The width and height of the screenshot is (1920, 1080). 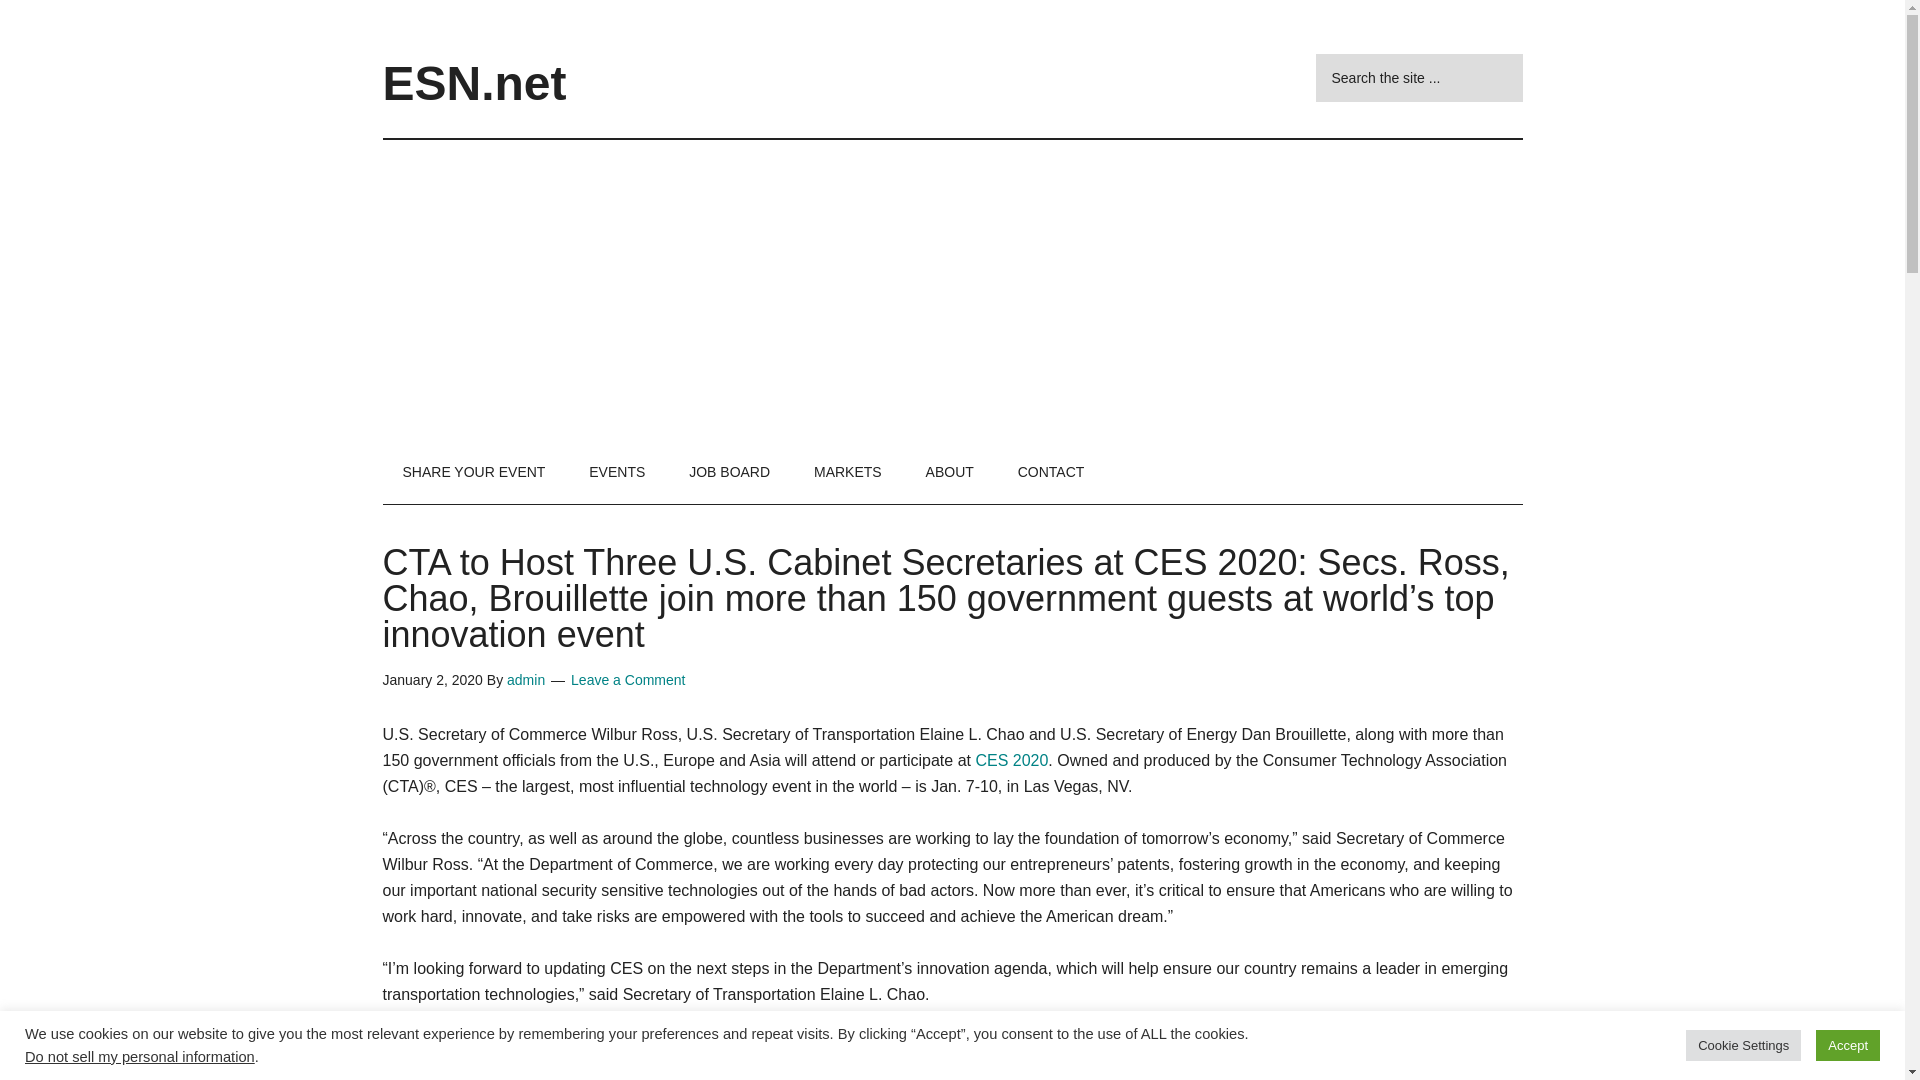 What do you see at coordinates (1052, 472) in the screenshot?
I see `CONTACT` at bounding box center [1052, 472].